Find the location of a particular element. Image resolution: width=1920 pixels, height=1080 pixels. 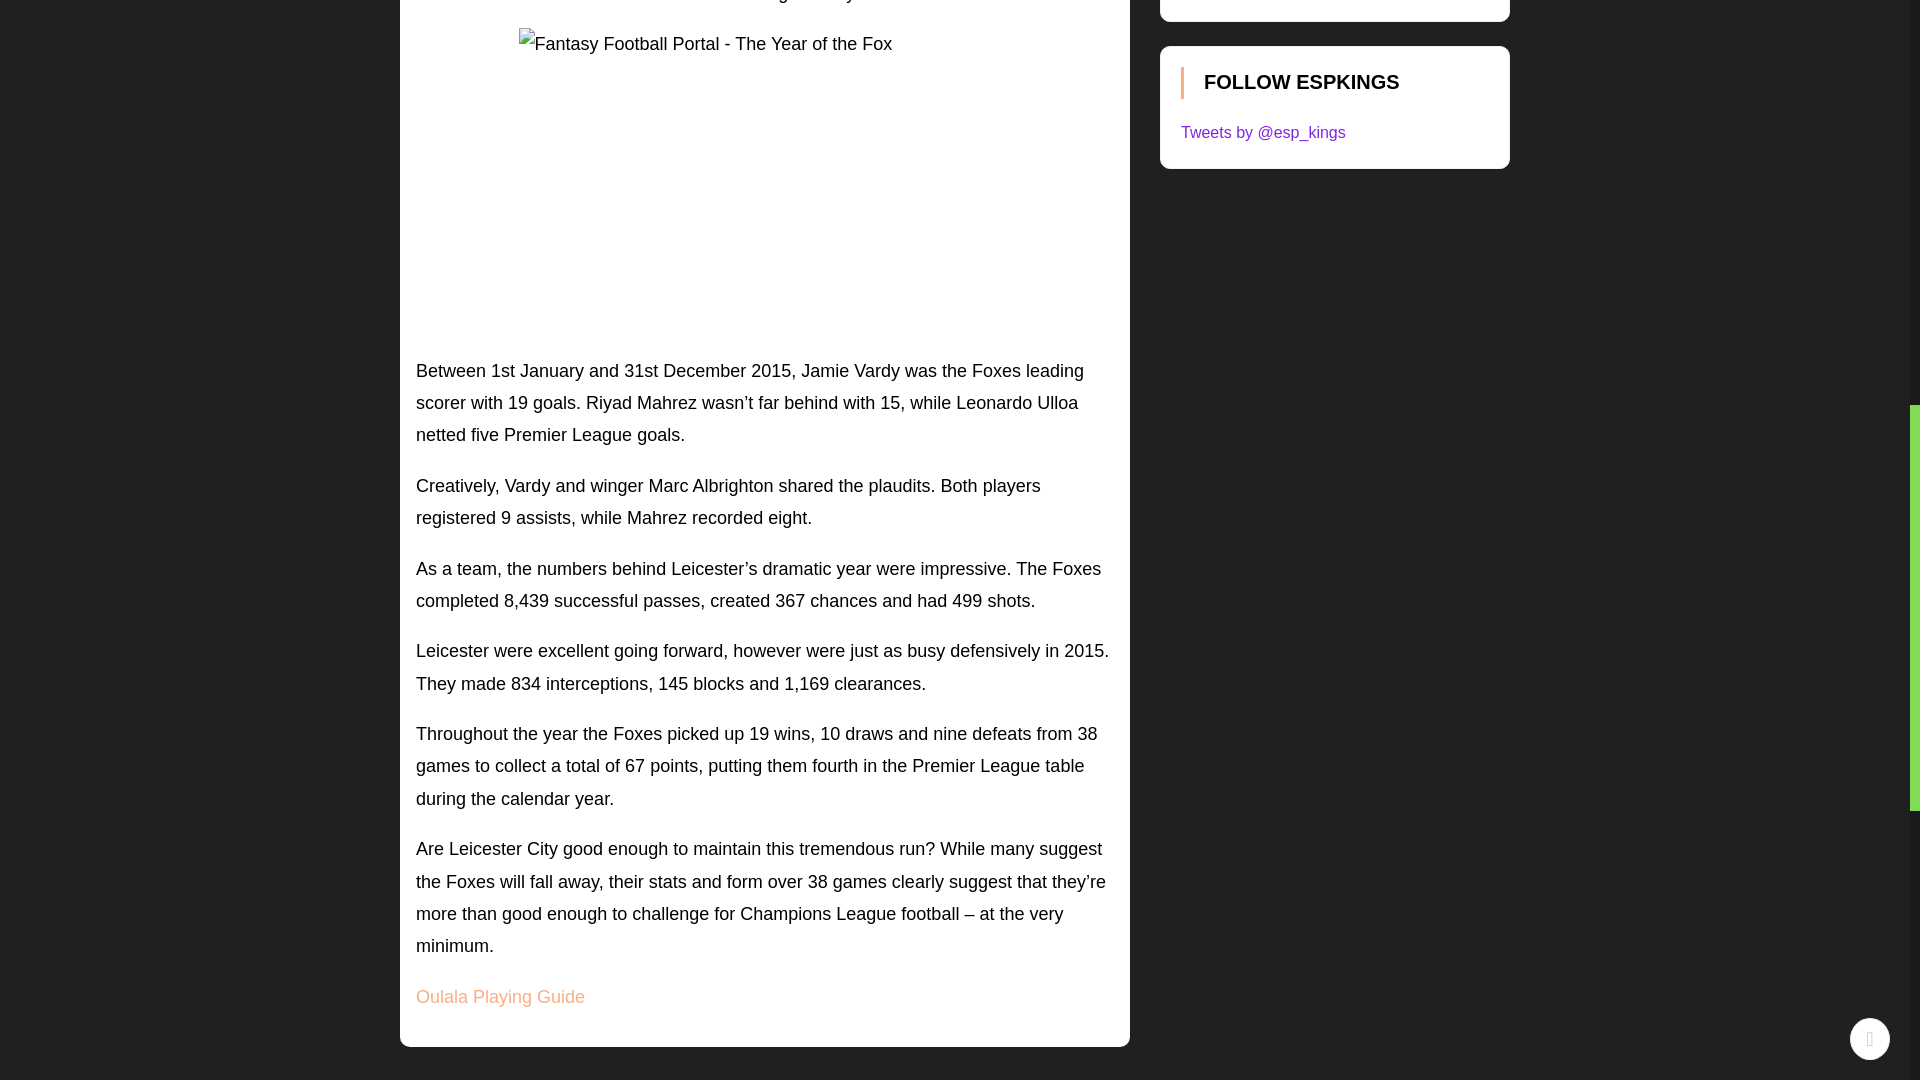

Oulala Playing Guide is located at coordinates (500, 996).